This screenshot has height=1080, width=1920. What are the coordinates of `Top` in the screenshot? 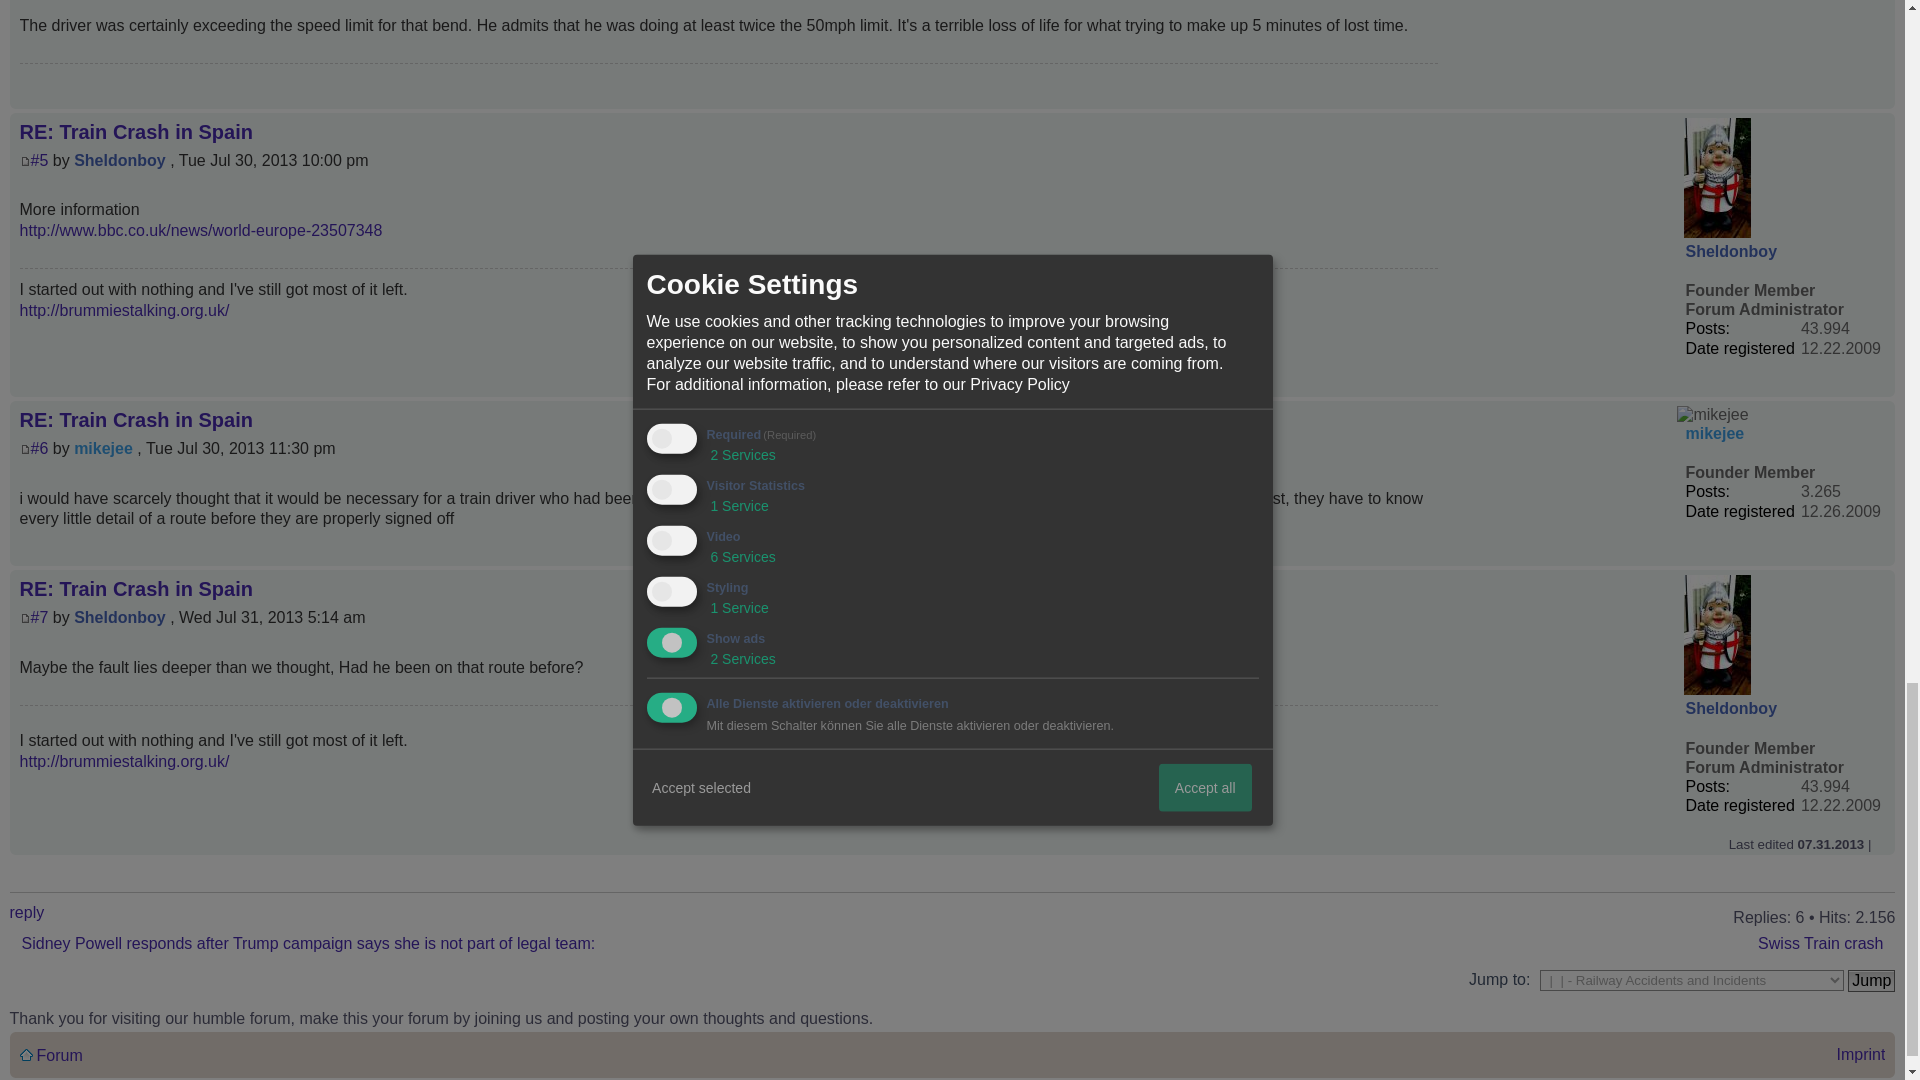 It's located at (1879, 840).